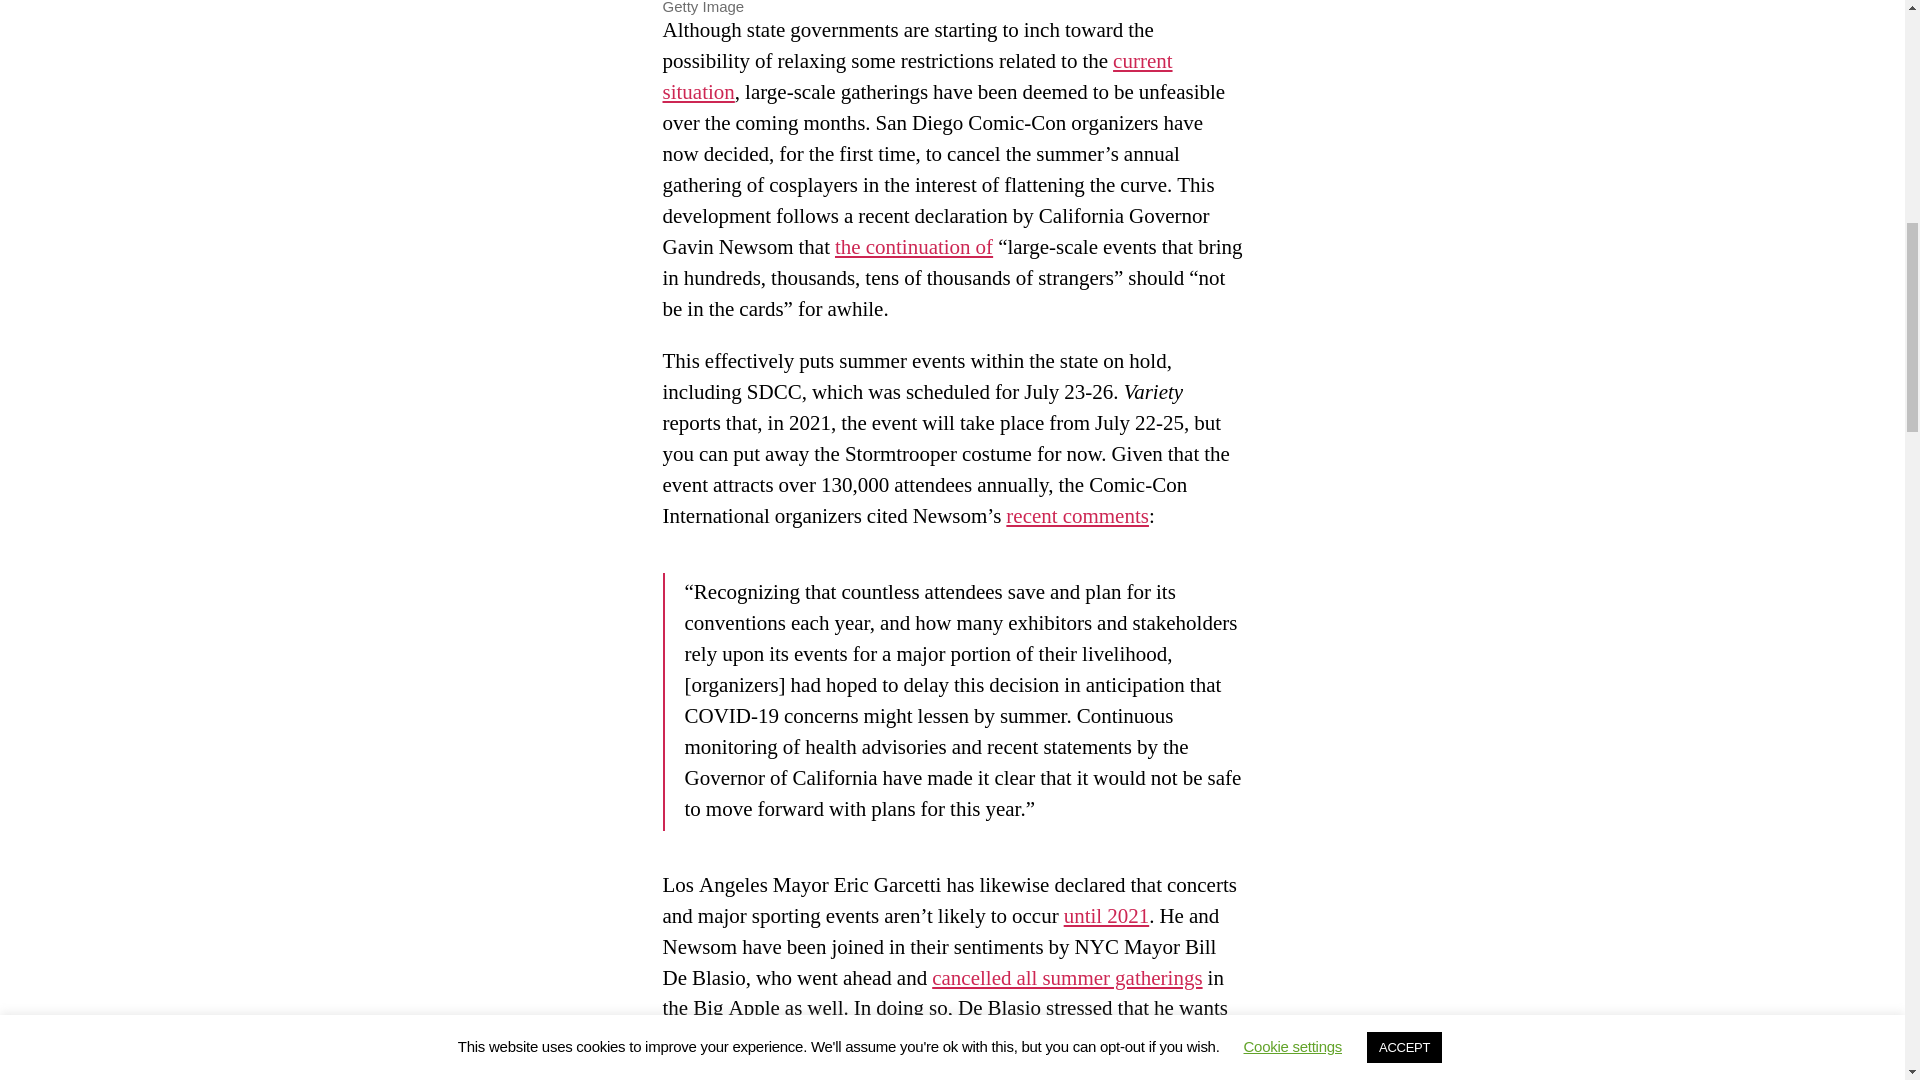  What do you see at coordinates (916, 76) in the screenshot?
I see `current situation` at bounding box center [916, 76].